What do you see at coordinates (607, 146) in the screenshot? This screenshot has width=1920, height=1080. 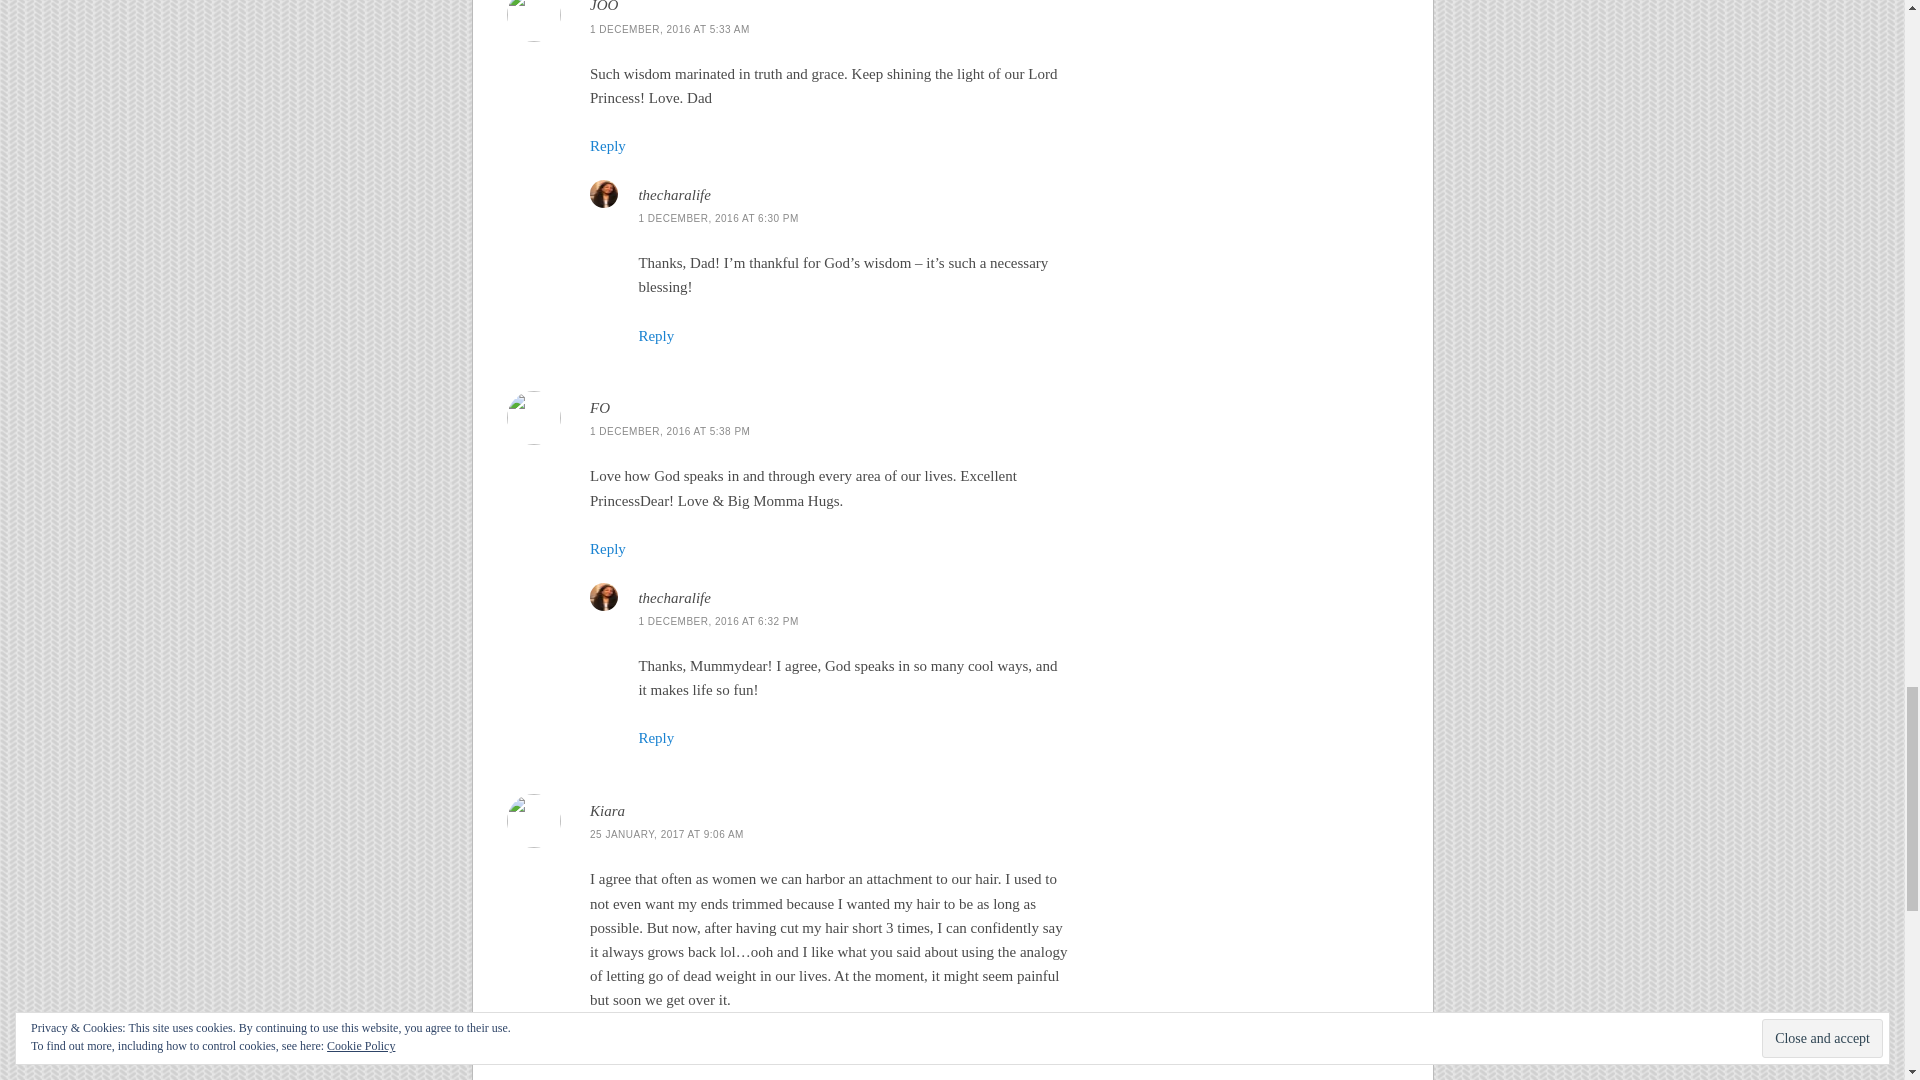 I see `Reply` at bounding box center [607, 146].